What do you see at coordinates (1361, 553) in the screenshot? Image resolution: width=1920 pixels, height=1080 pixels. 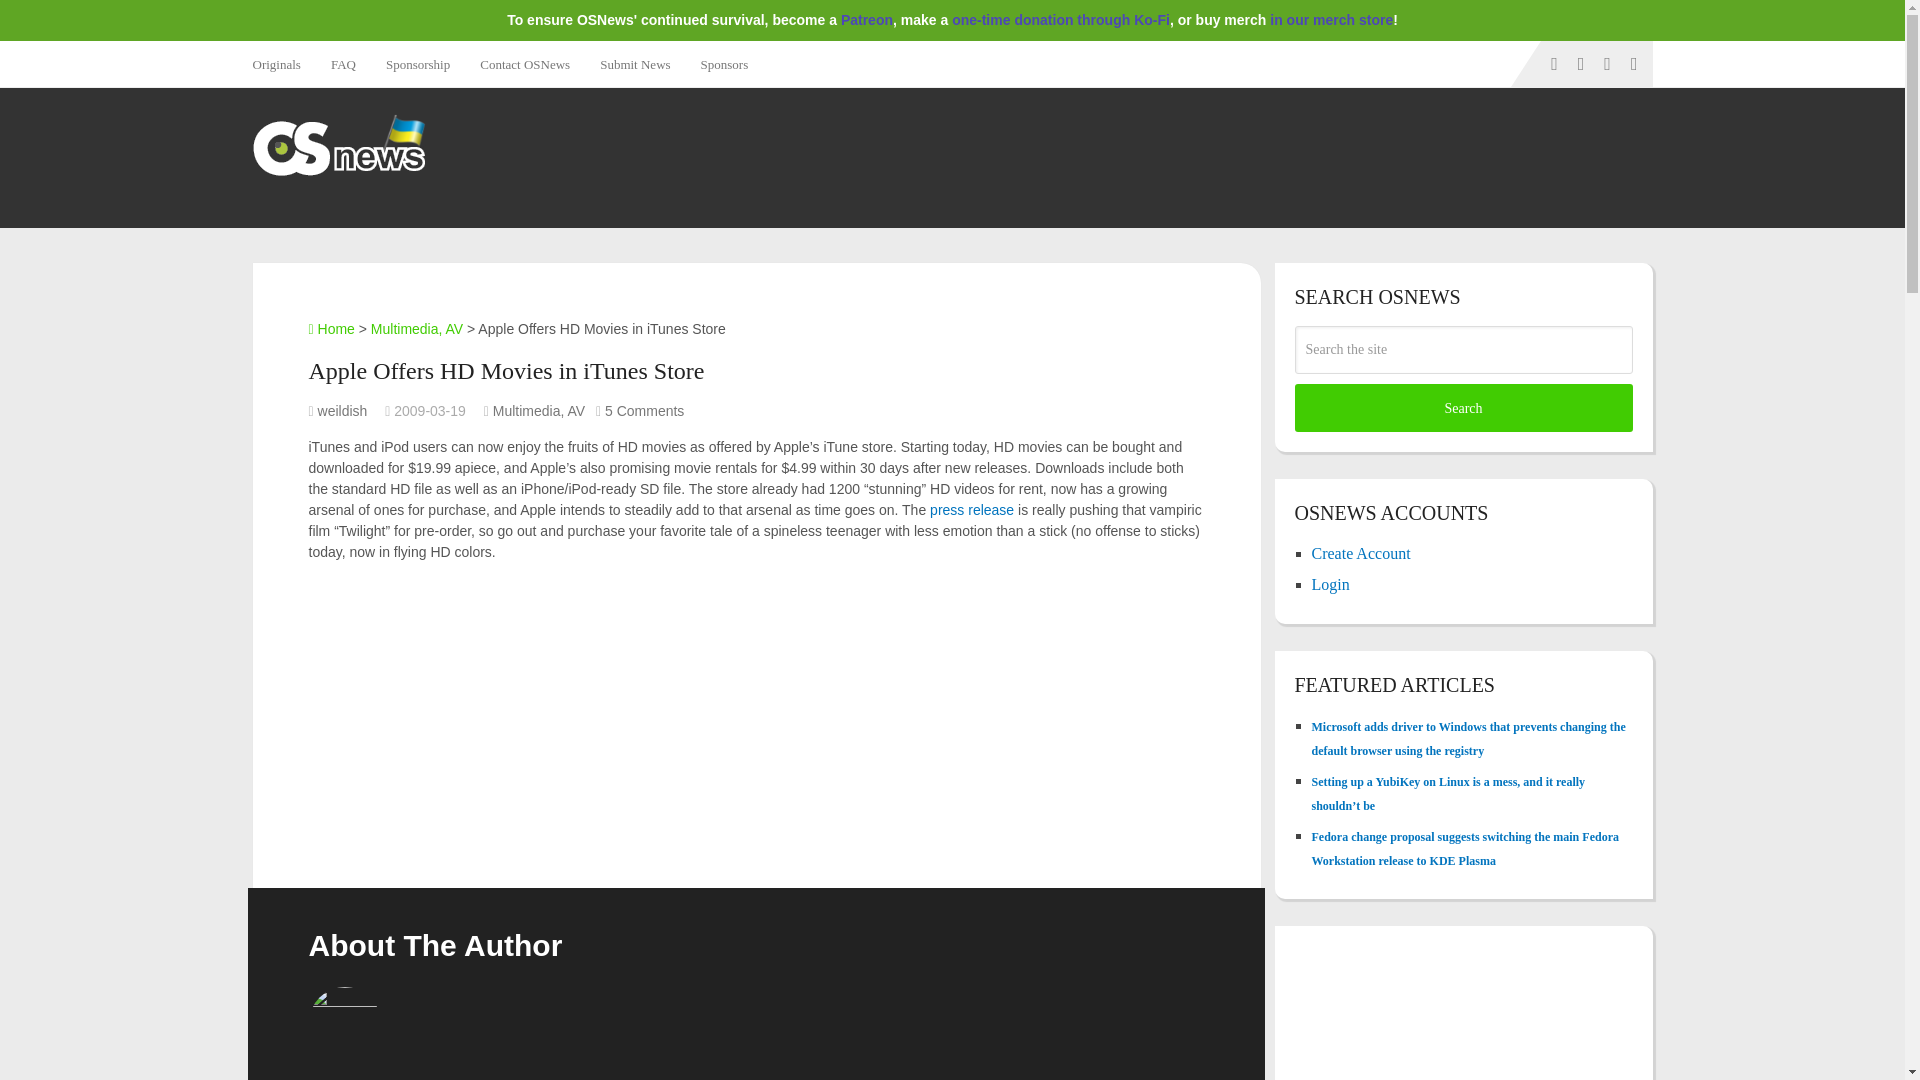 I see `Create Account` at bounding box center [1361, 553].